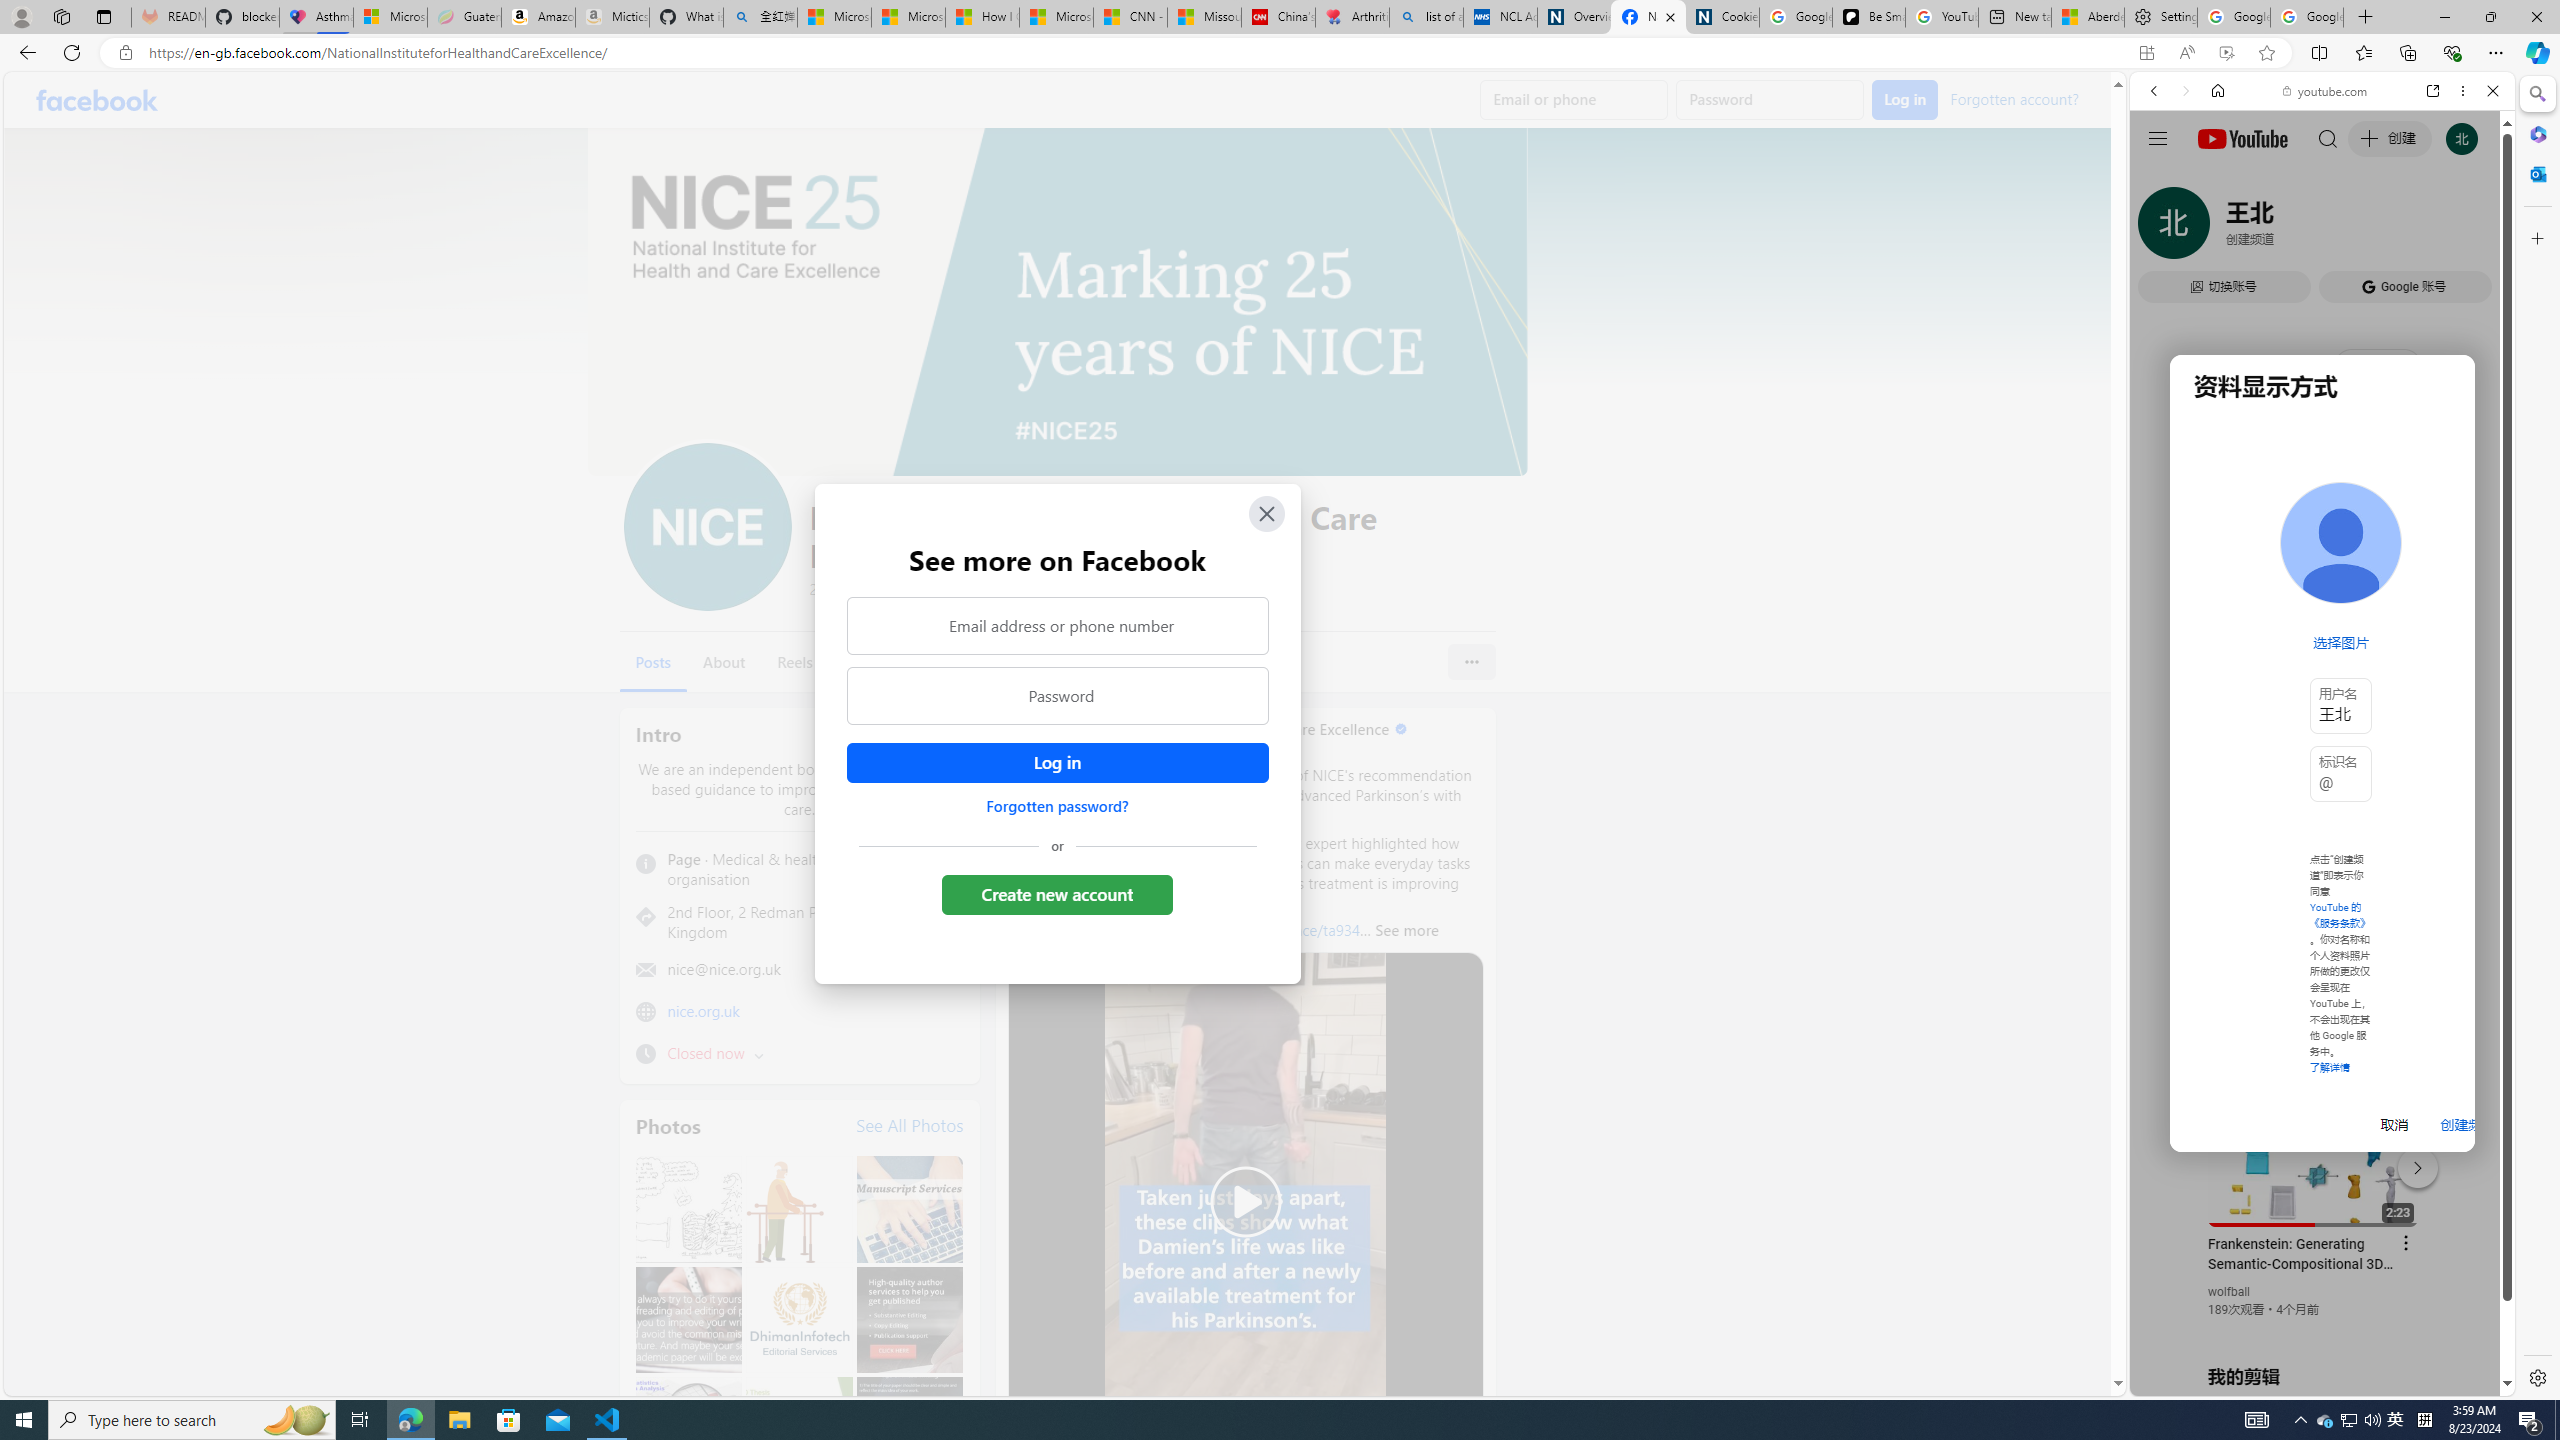 The image size is (2560, 1440). I want to click on Forgotten password?, so click(1056, 806).